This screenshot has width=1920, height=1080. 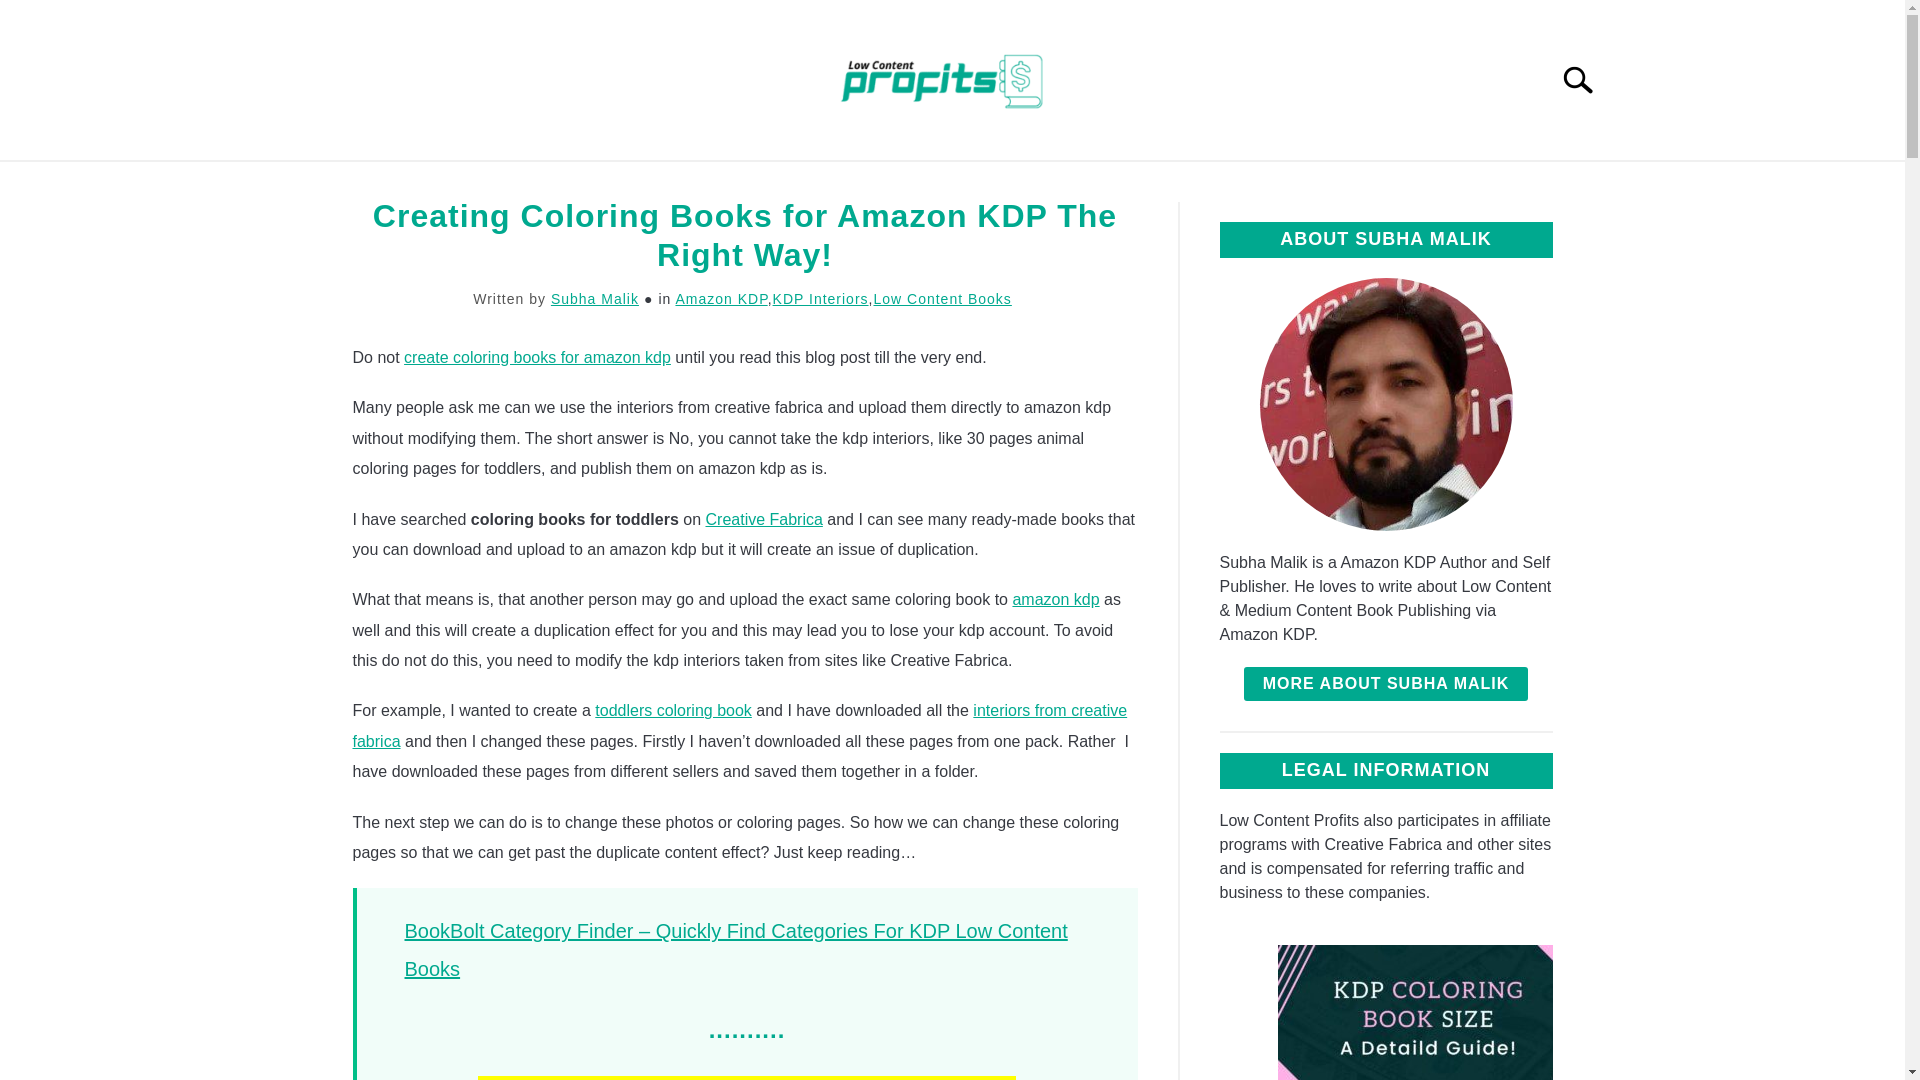 I want to click on AMAZON KDP KEYWORD GENERATOR, so click(x=797, y=184).